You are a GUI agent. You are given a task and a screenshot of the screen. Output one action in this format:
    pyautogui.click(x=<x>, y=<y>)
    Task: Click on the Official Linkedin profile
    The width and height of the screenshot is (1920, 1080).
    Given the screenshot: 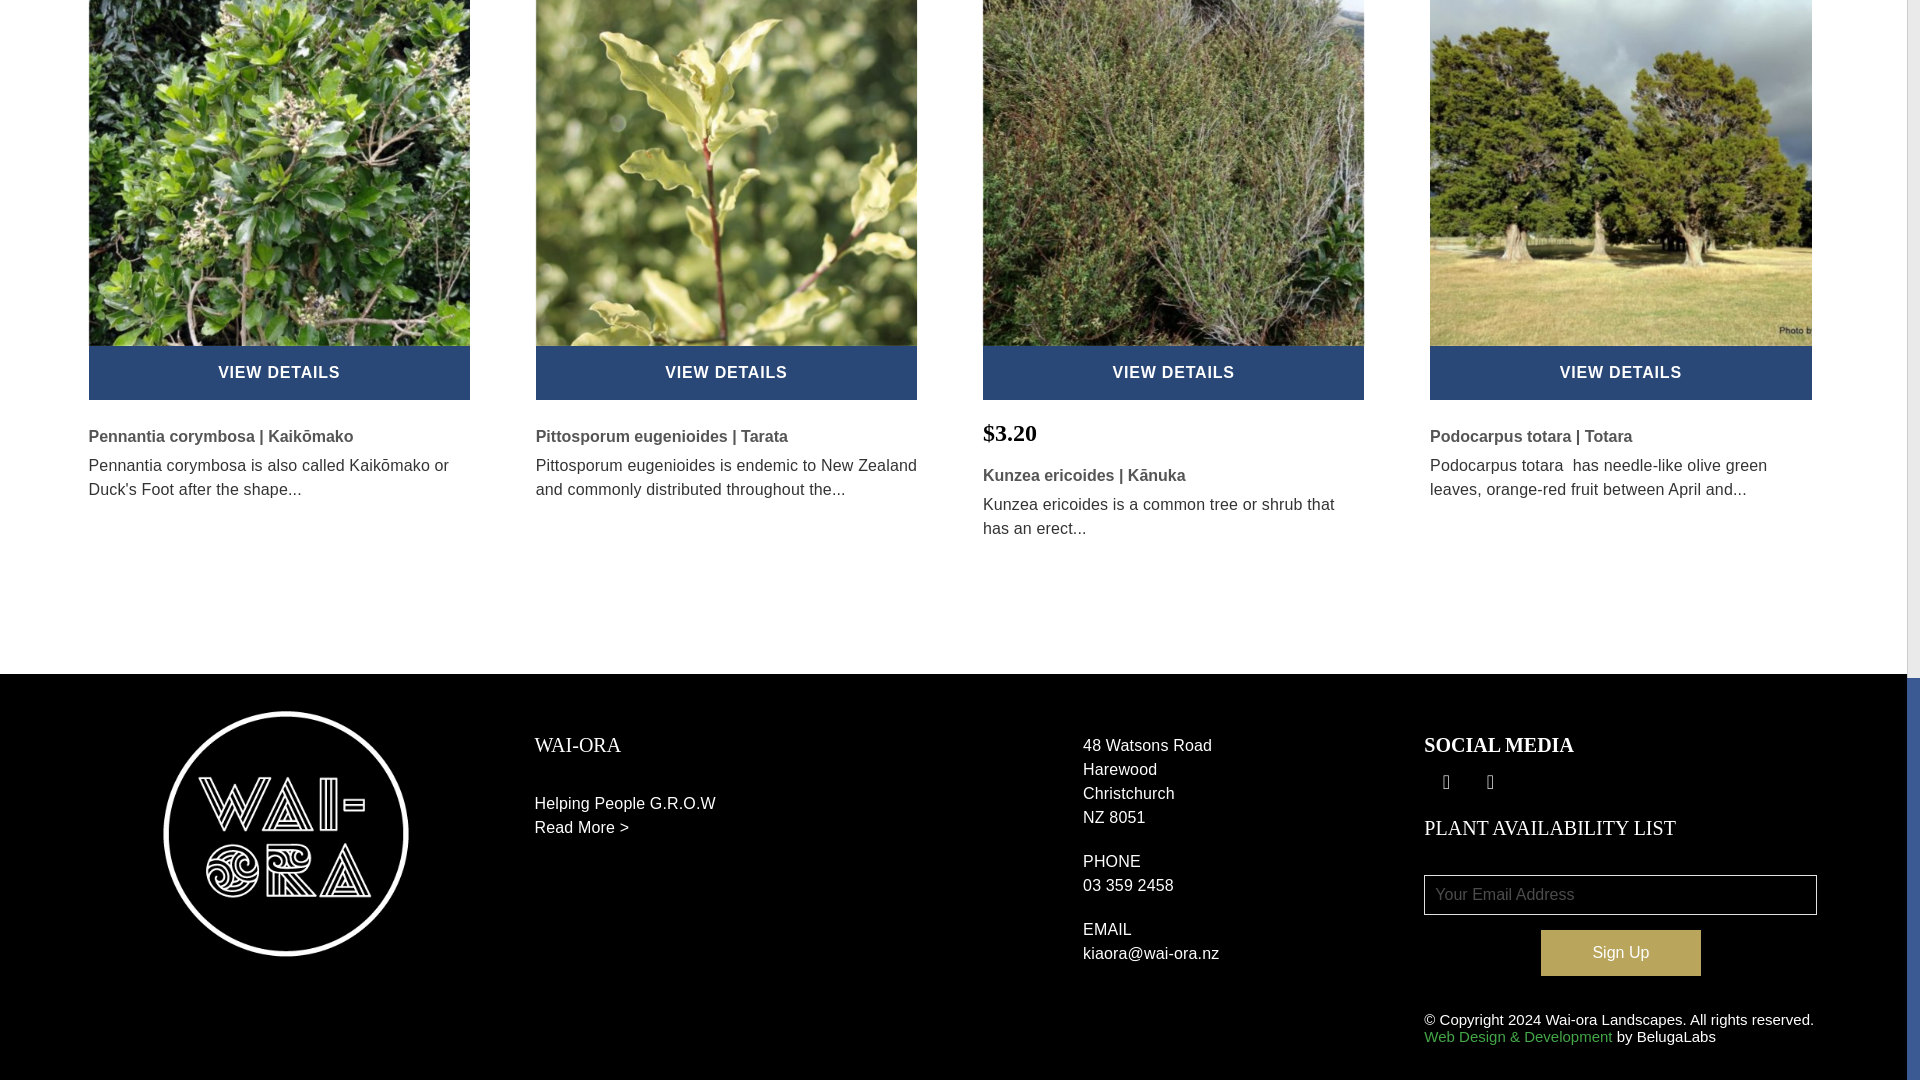 What is the action you would take?
    pyautogui.click(x=1490, y=782)
    